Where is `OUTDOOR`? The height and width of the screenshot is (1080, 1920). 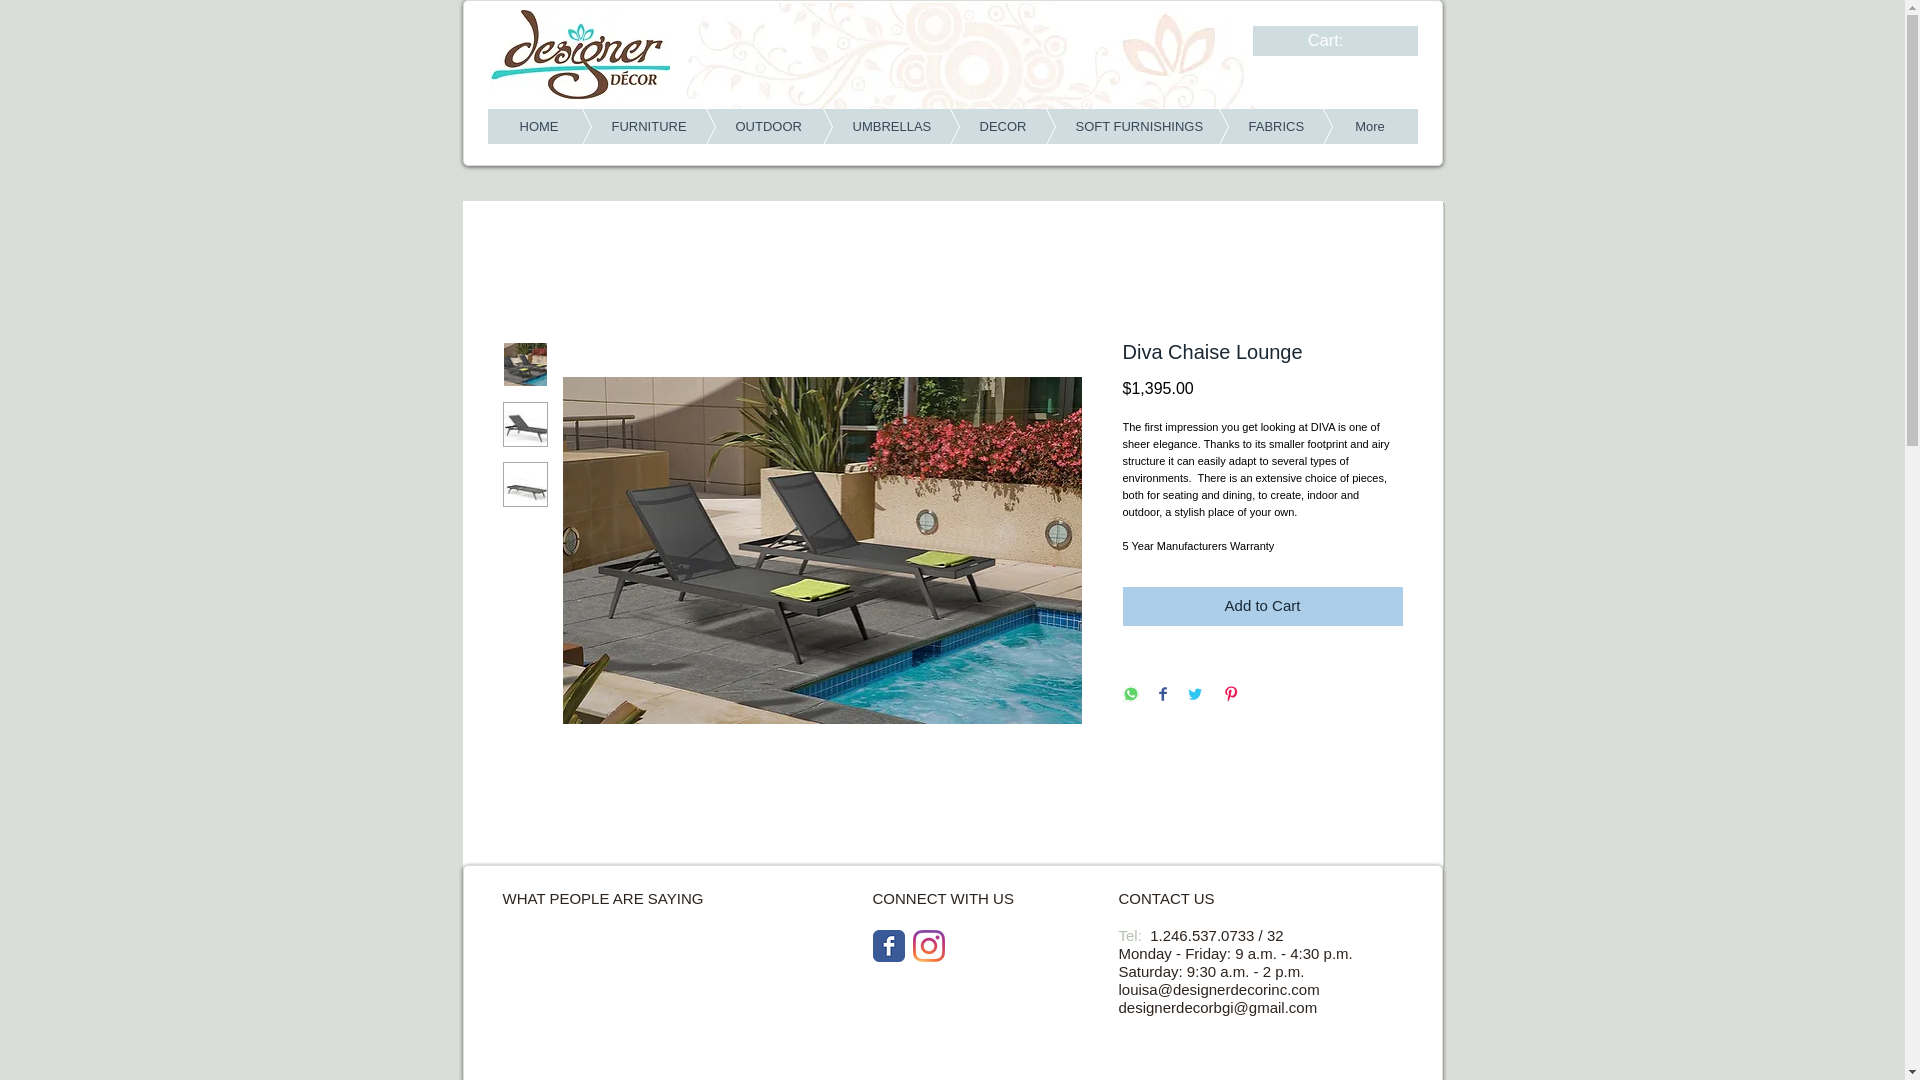 OUTDOOR is located at coordinates (738, 126).